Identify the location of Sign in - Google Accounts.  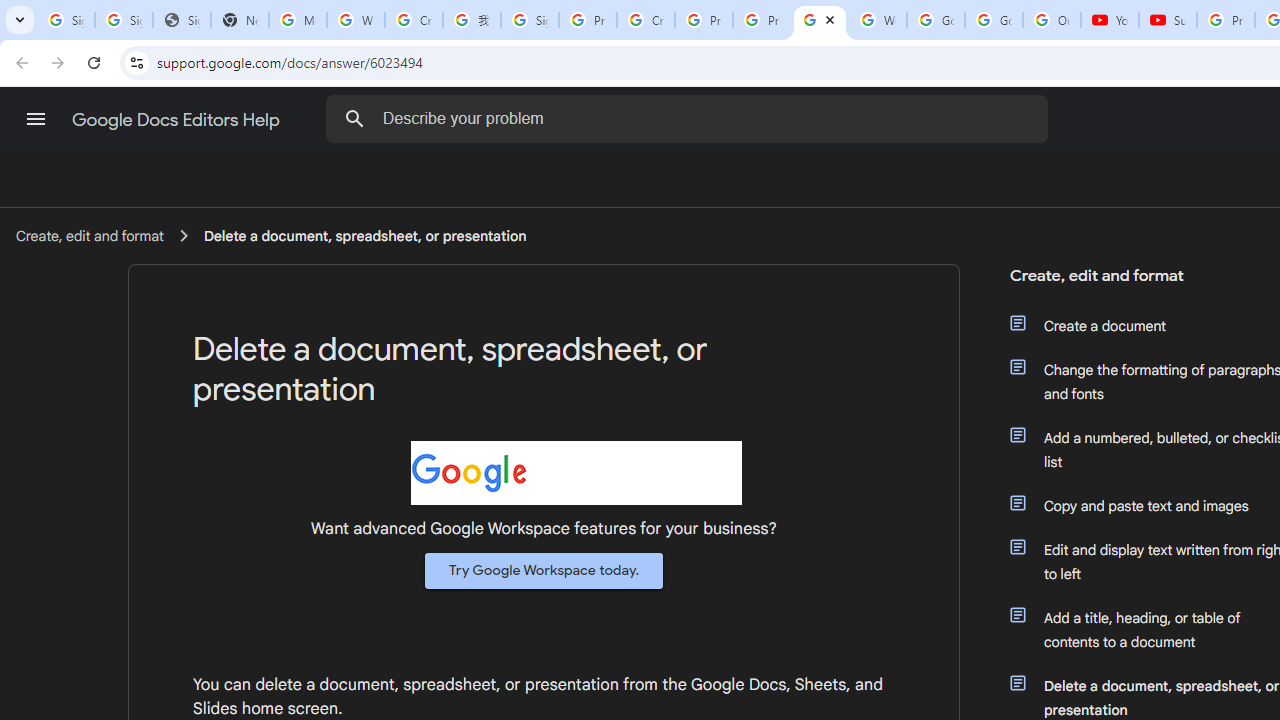
(66, 20).